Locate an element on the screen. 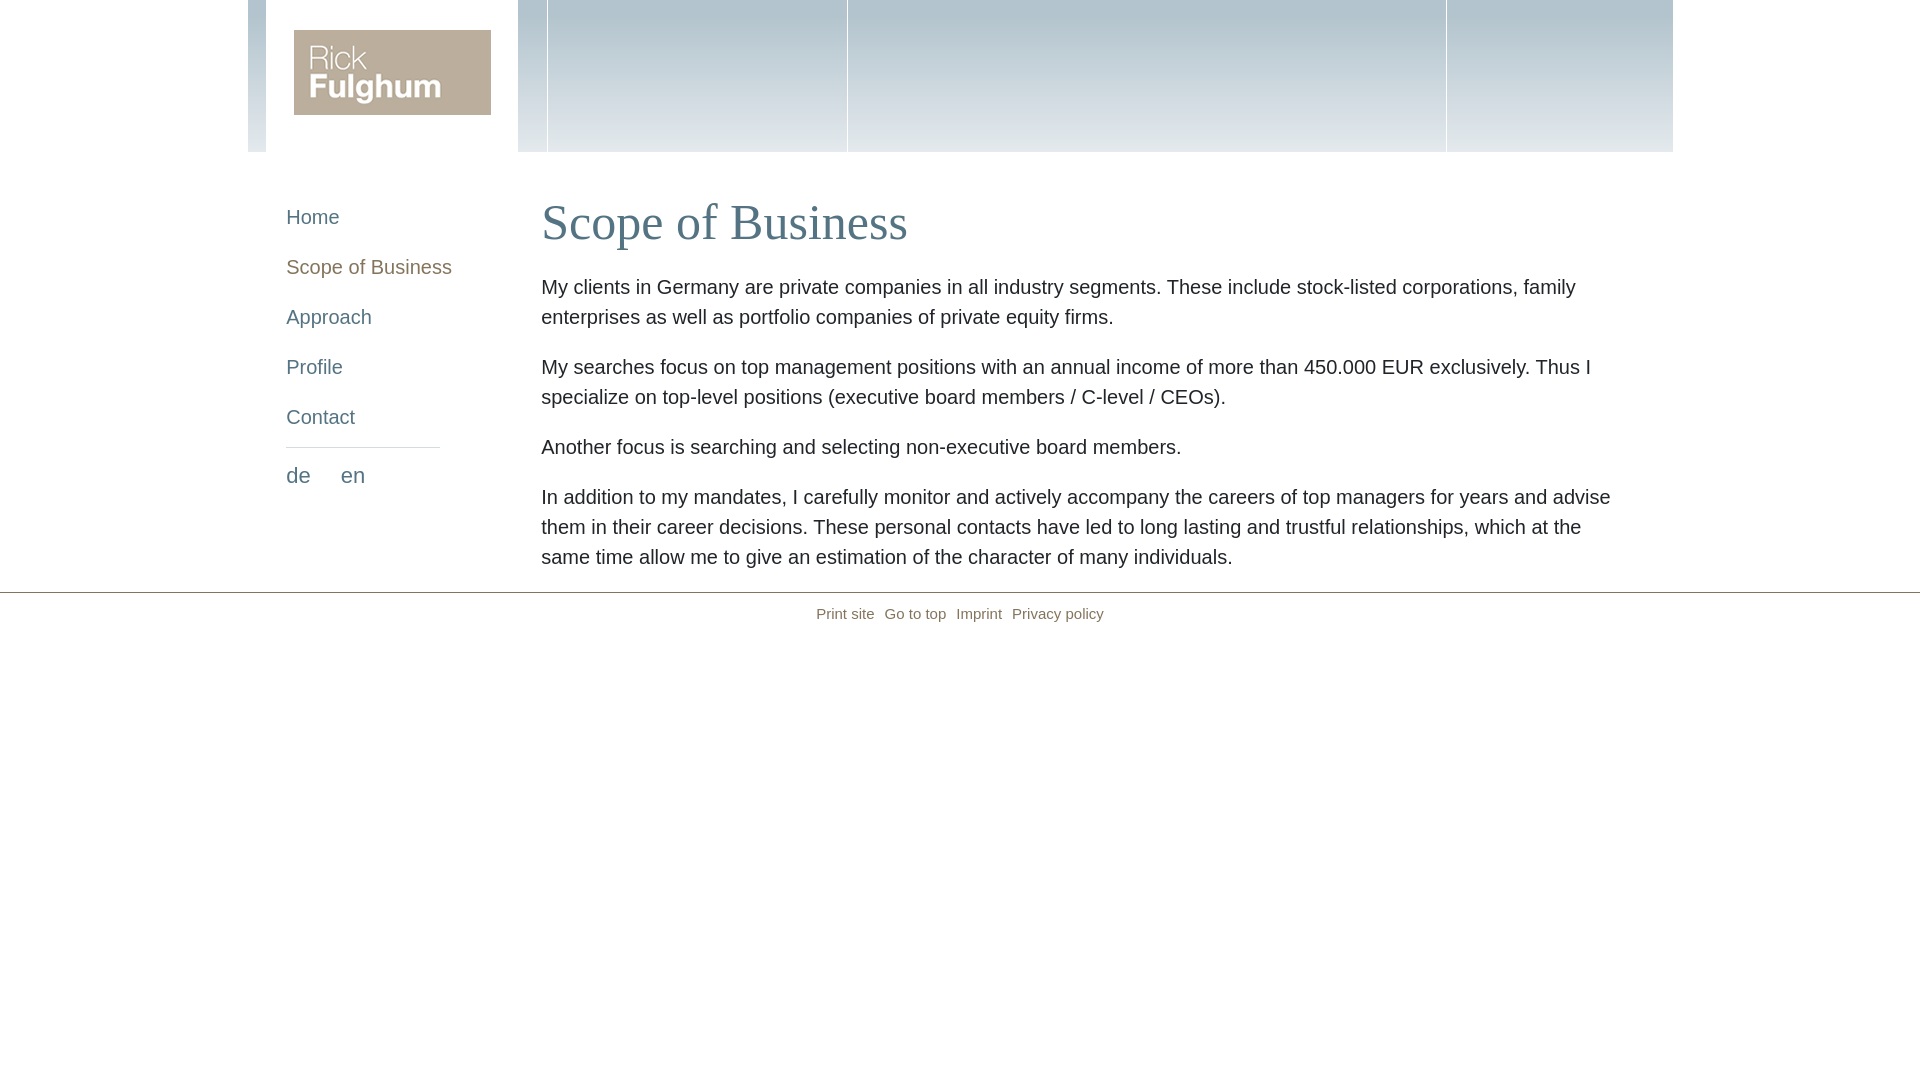 This screenshot has height=1080, width=1920. de is located at coordinates (298, 475).